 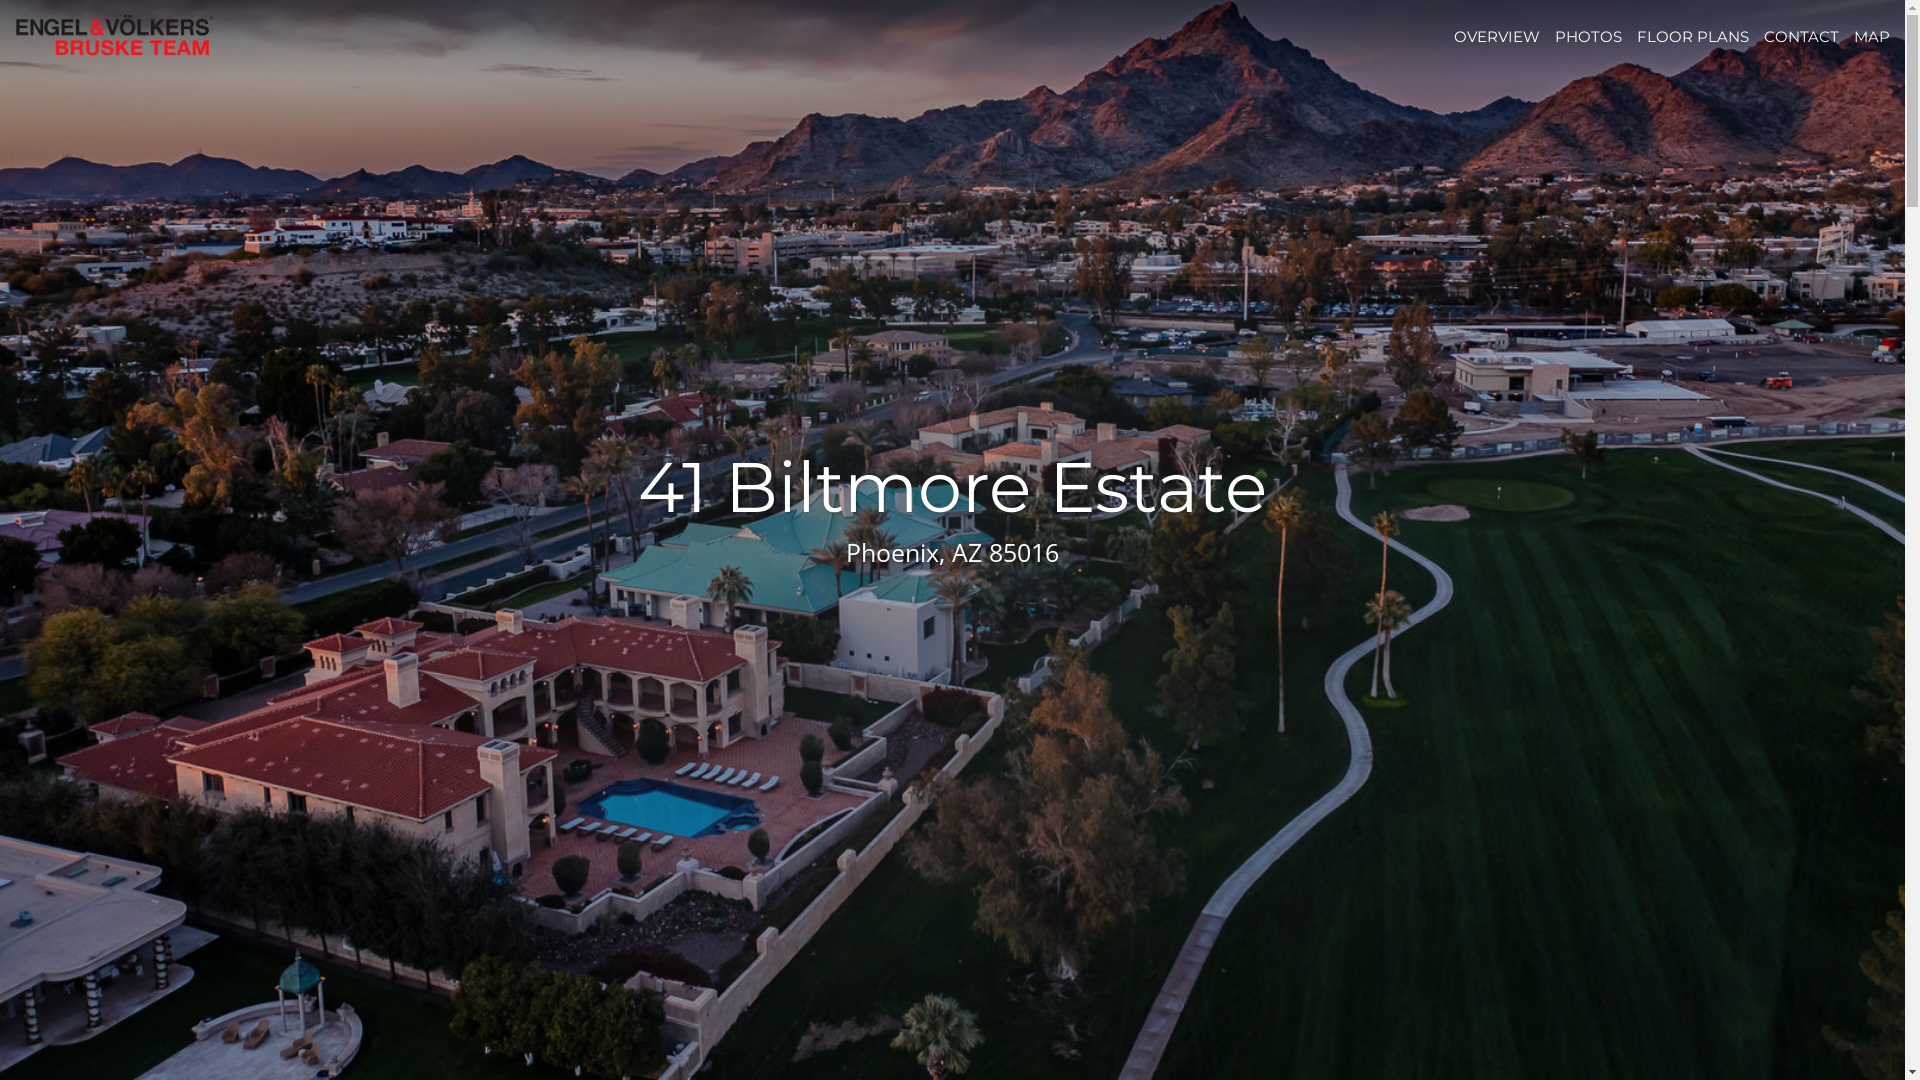 I want to click on PHOTOS, so click(x=1588, y=36).